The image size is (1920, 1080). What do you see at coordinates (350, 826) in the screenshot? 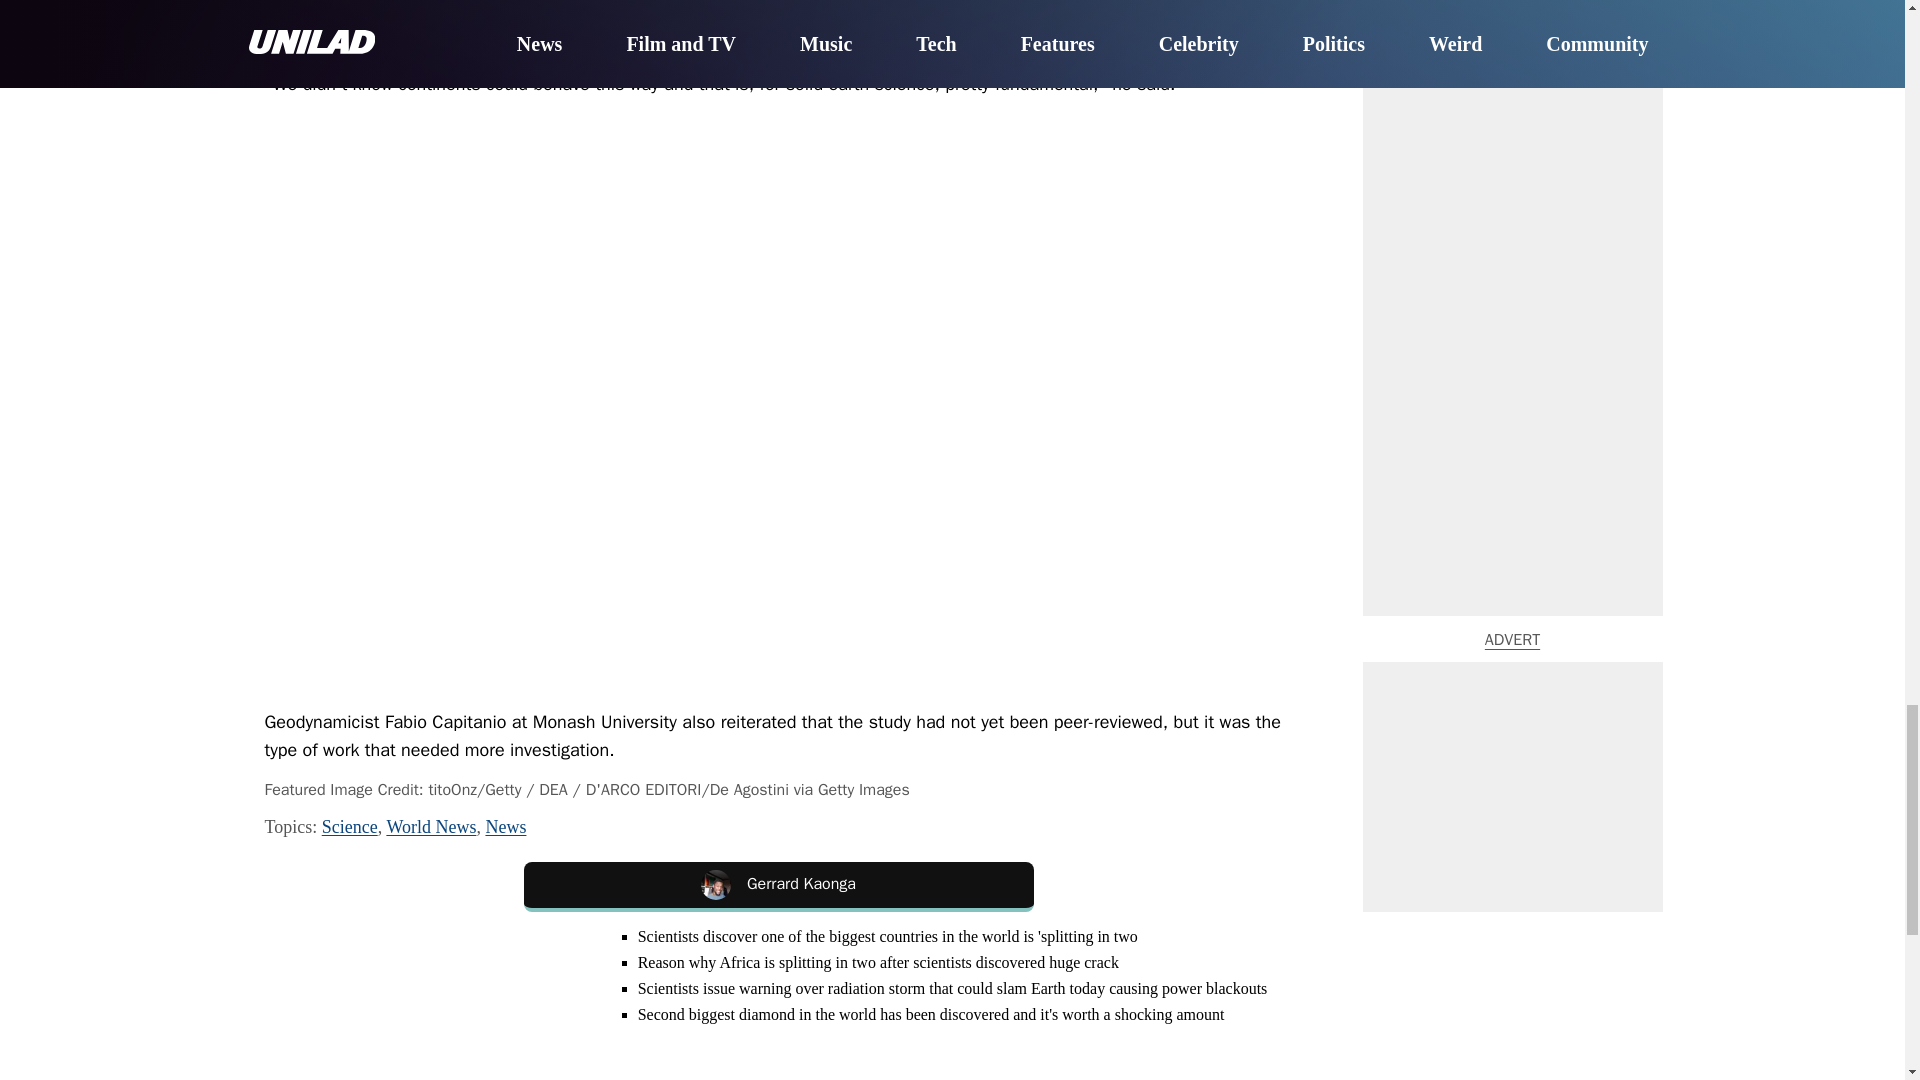
I see `Science` at bounding box center [350, 826].